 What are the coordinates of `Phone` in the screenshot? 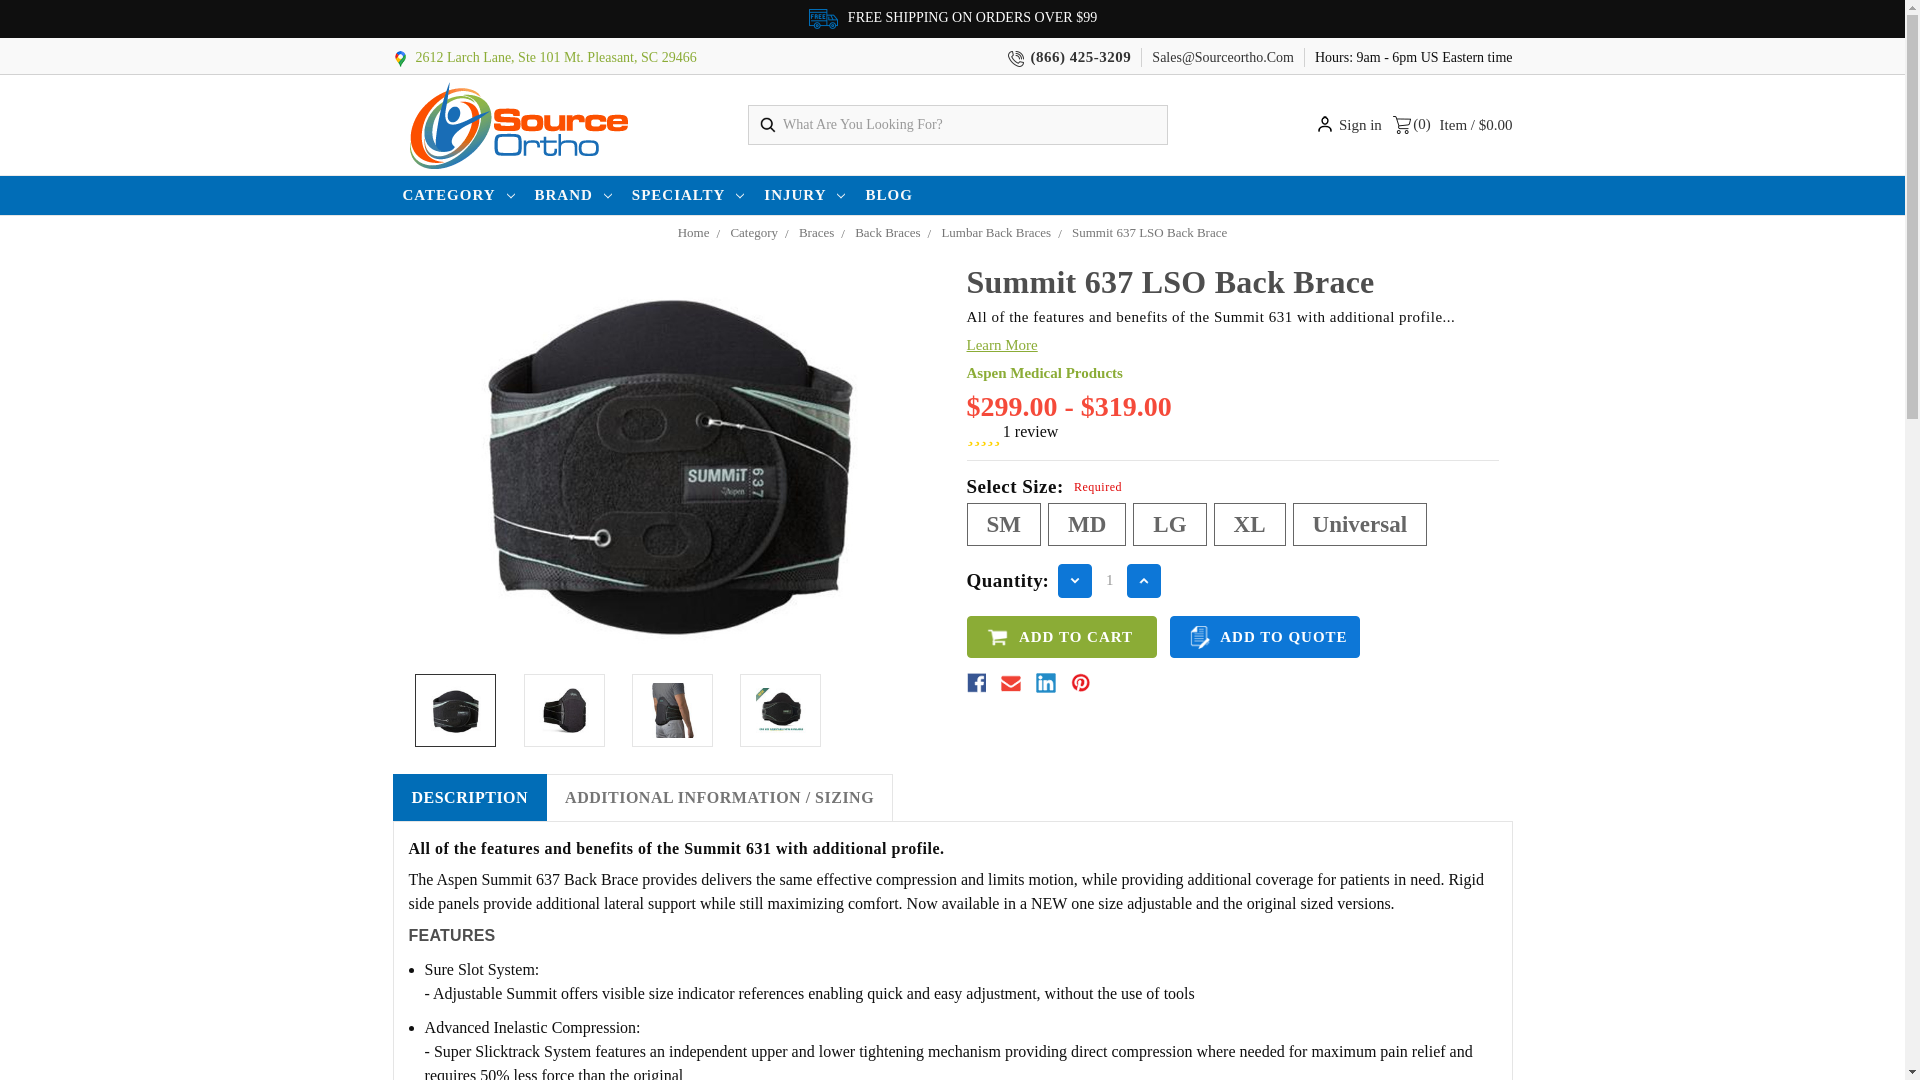 It's located at (1016, 58).